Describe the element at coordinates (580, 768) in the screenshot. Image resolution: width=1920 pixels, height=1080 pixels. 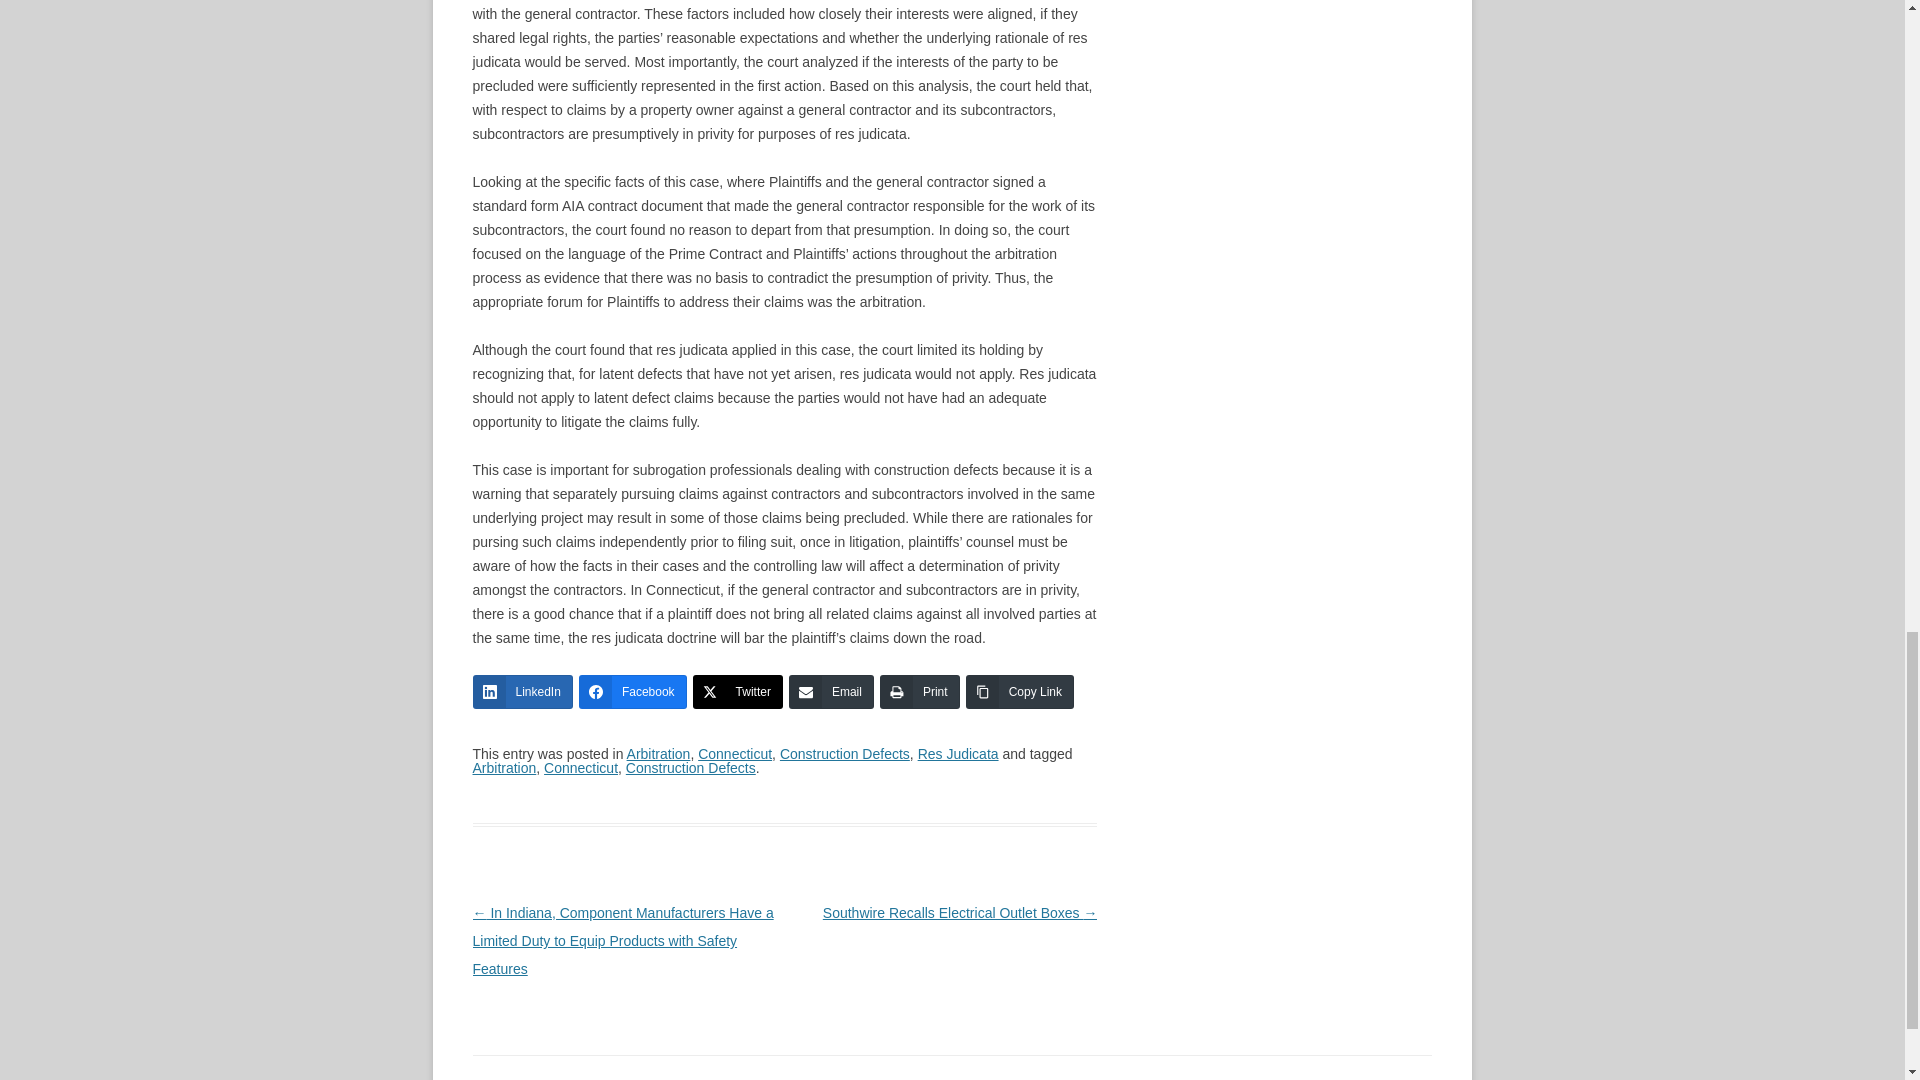
I see `Connecticut` at that location.